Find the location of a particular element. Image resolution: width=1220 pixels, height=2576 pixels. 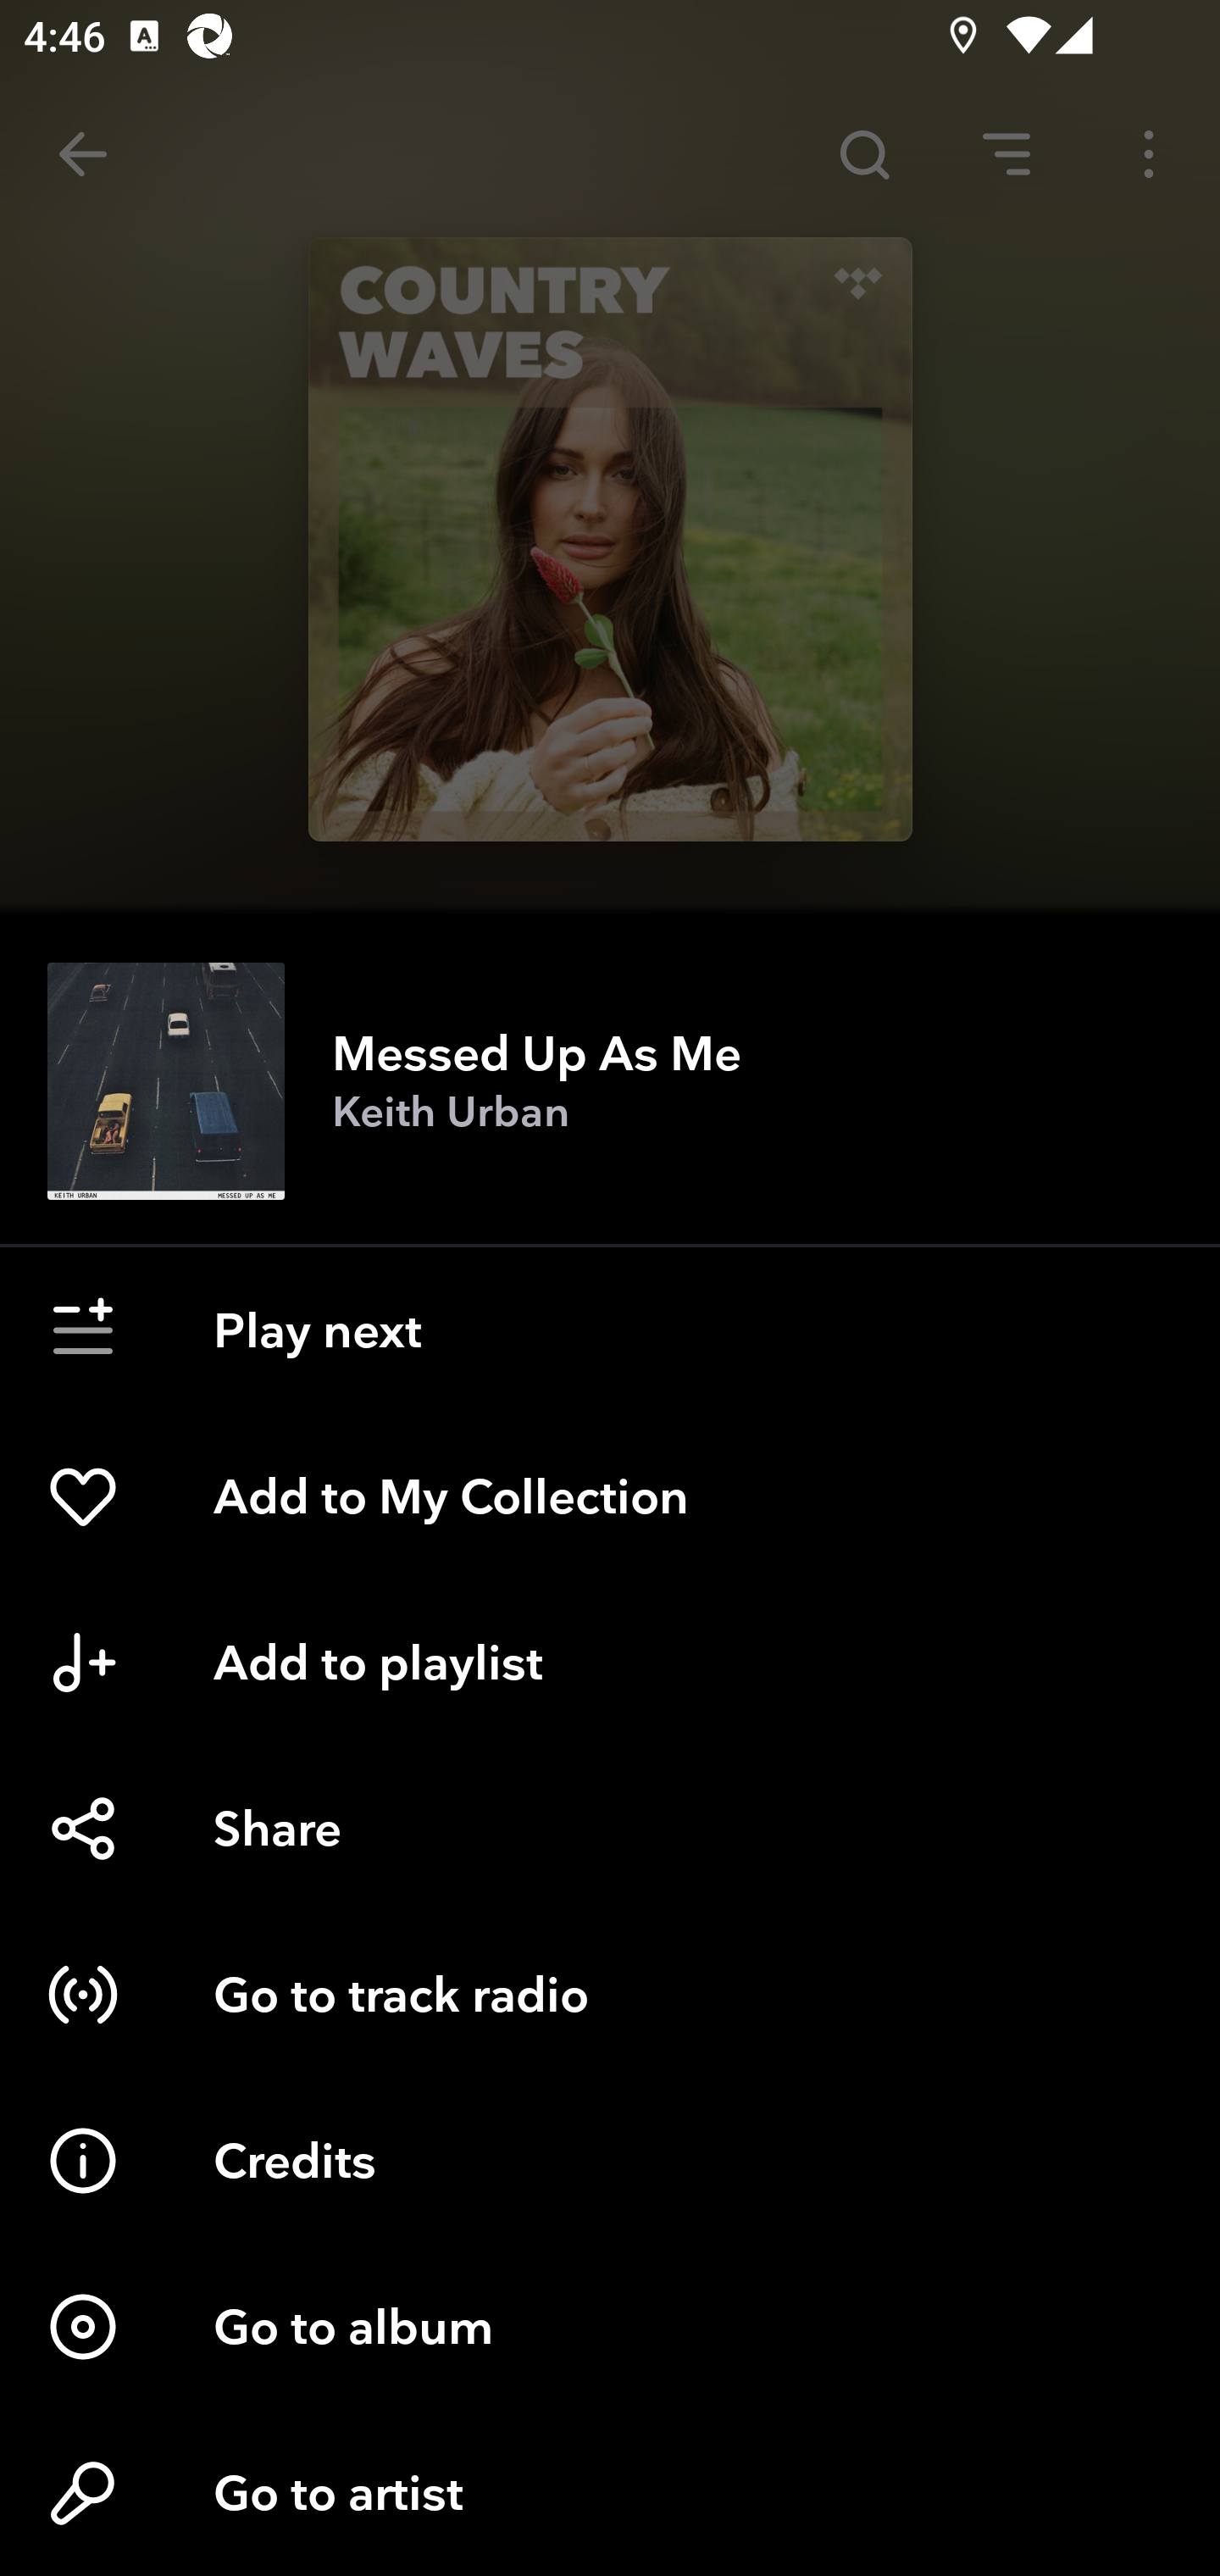

Go to album is located at coordinates (610, 2327).